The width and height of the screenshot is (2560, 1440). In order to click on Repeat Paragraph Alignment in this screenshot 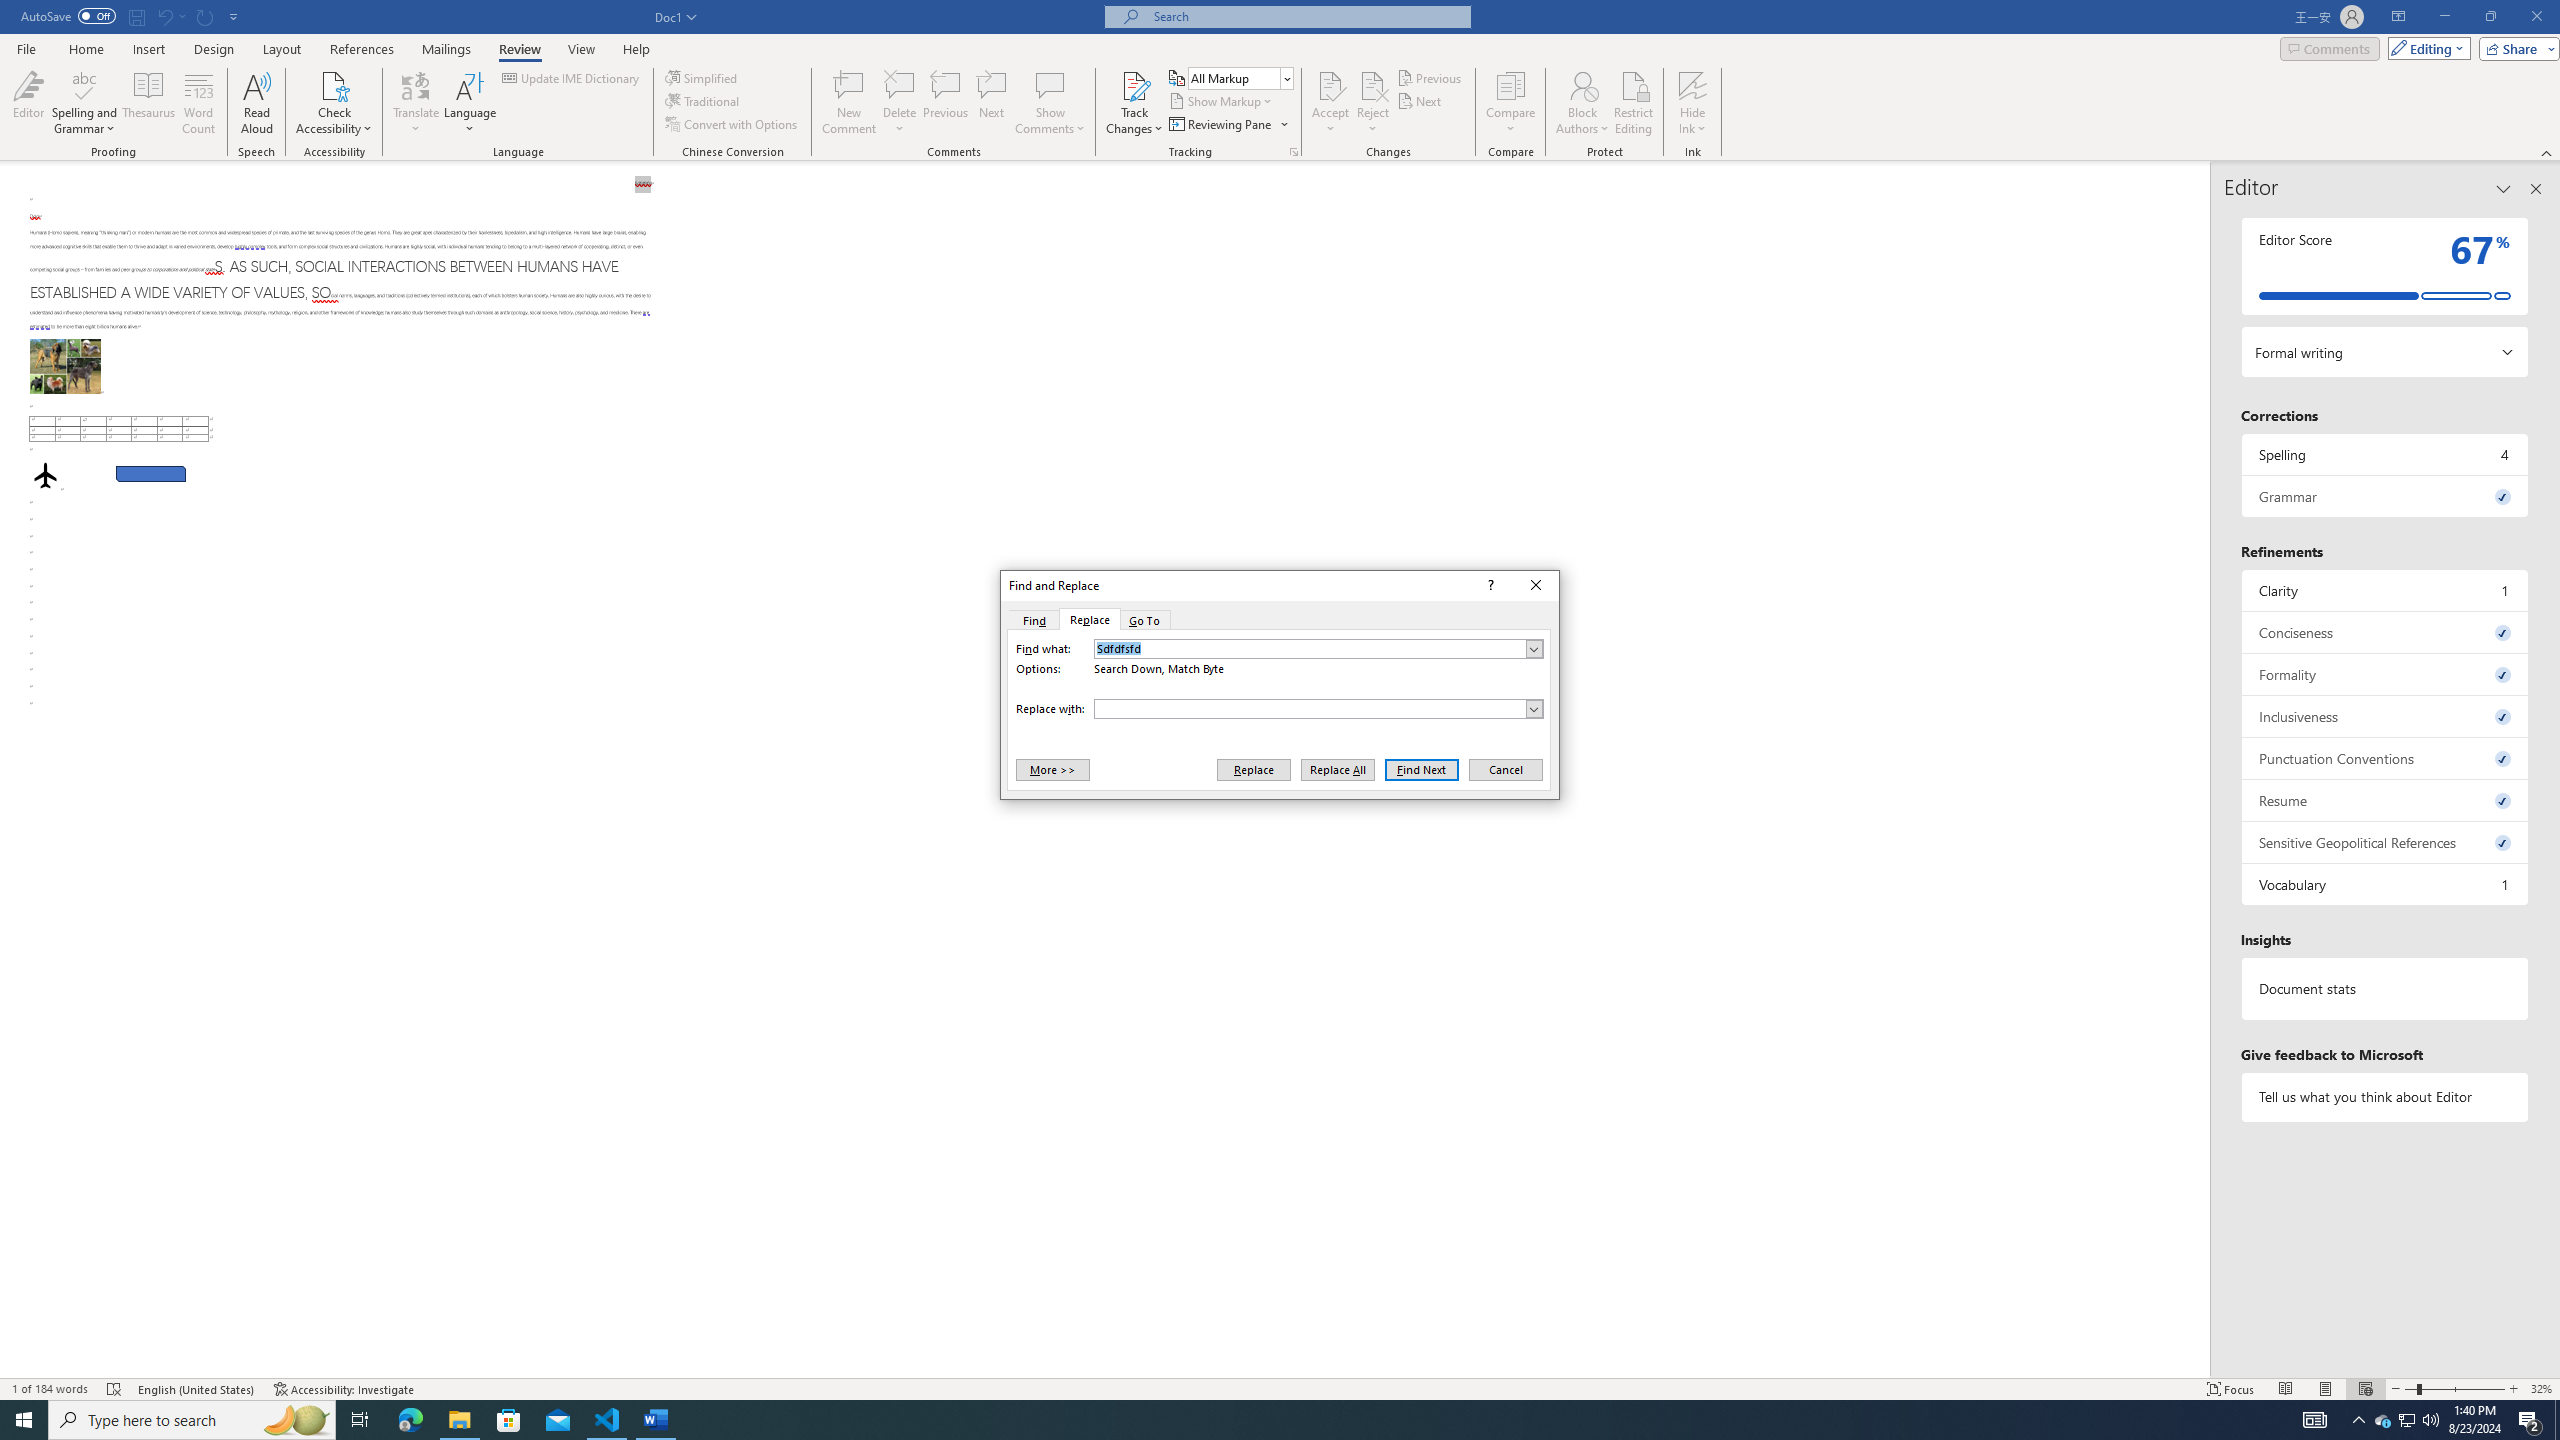, I will do `click(2408, 1420)`.